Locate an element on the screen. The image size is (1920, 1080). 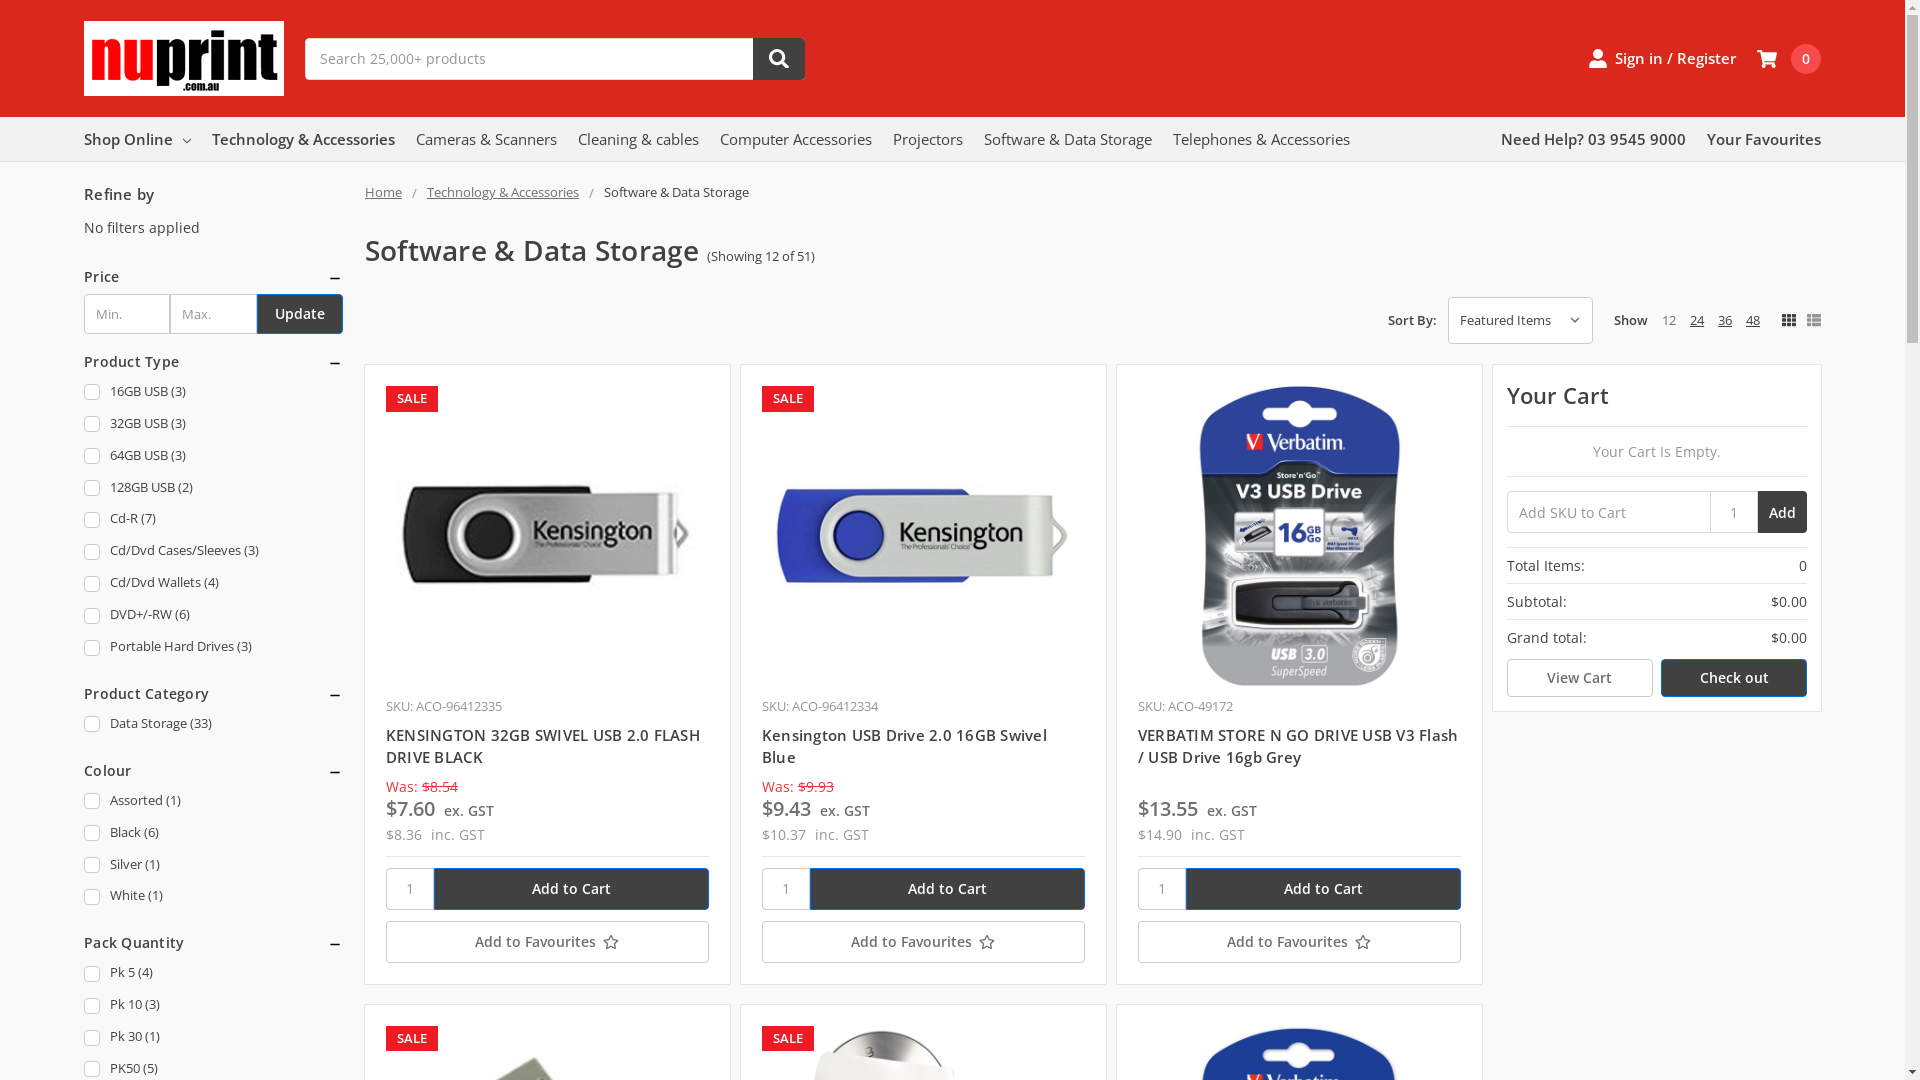
Projectors is located at coordinates (928, 139).